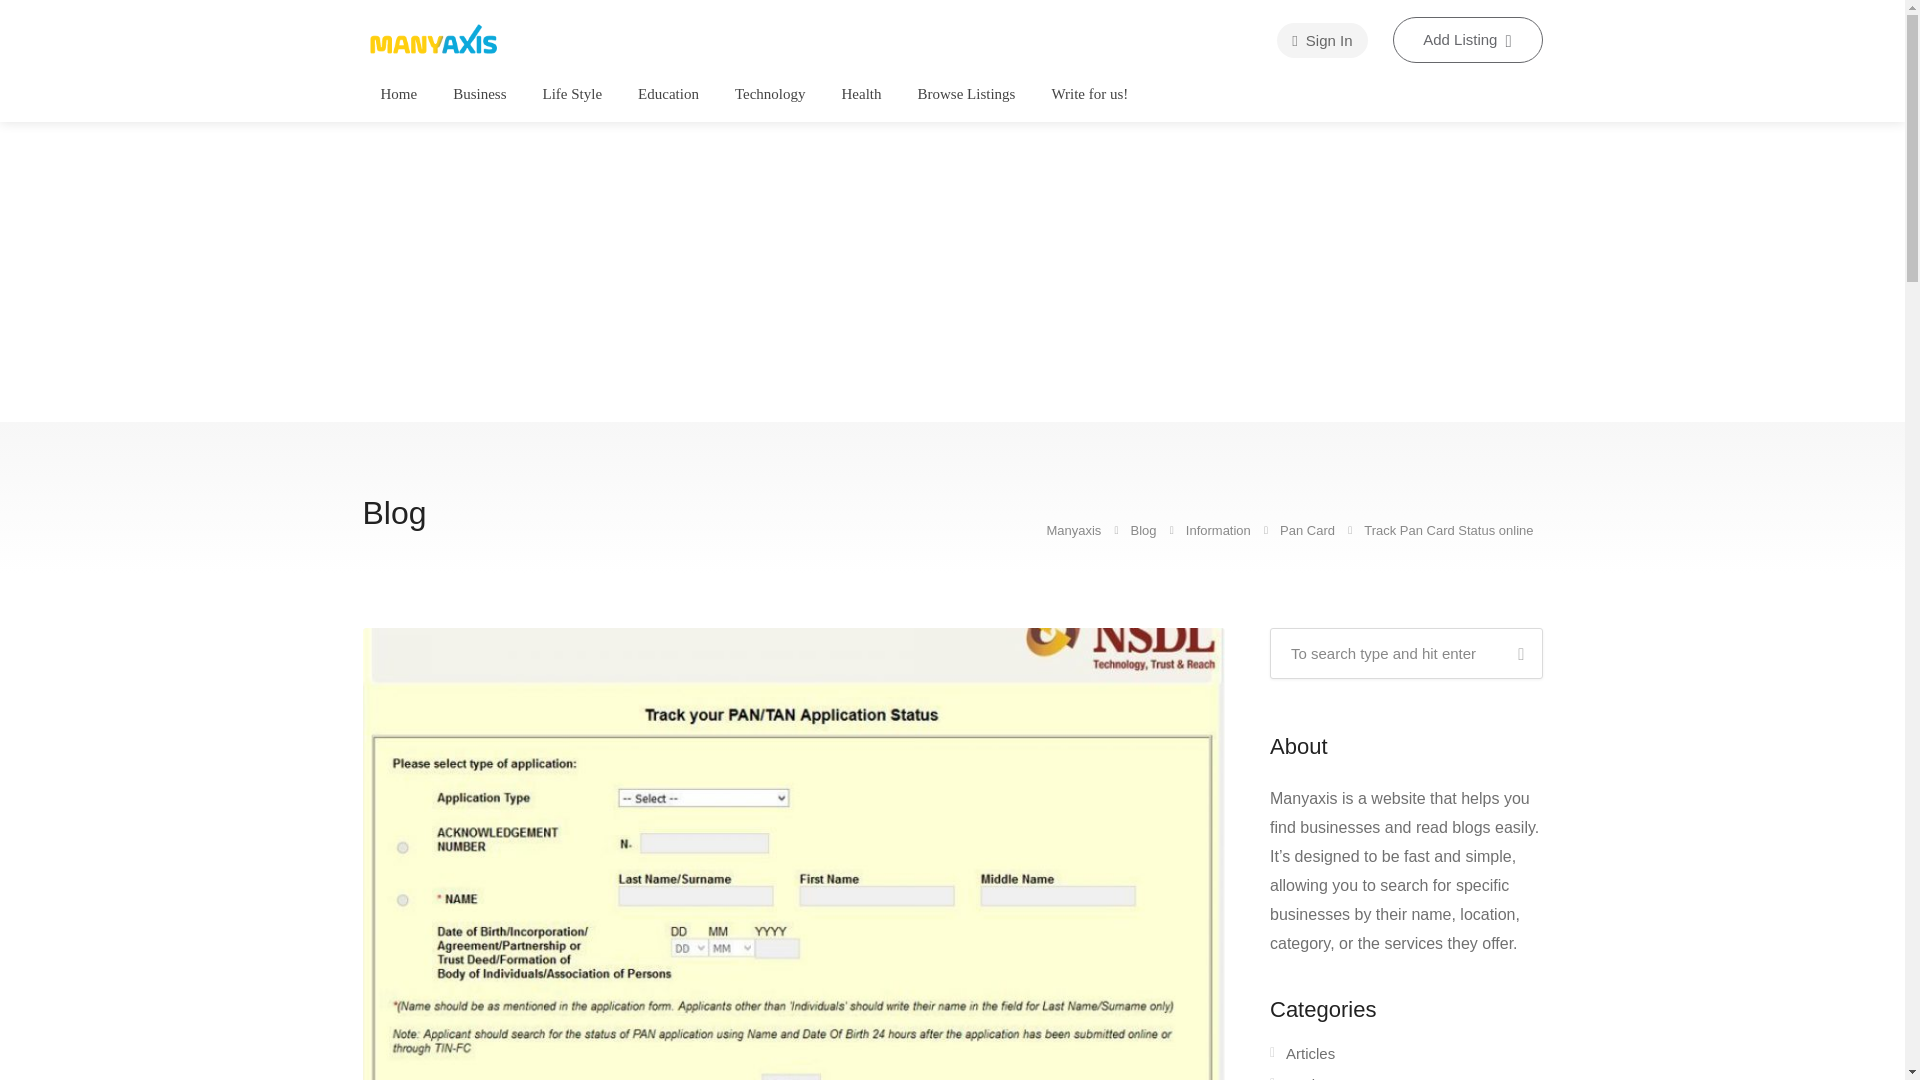 The image size is (1920, 1080). I want to click on Manyaxis, so click(1075, 530).